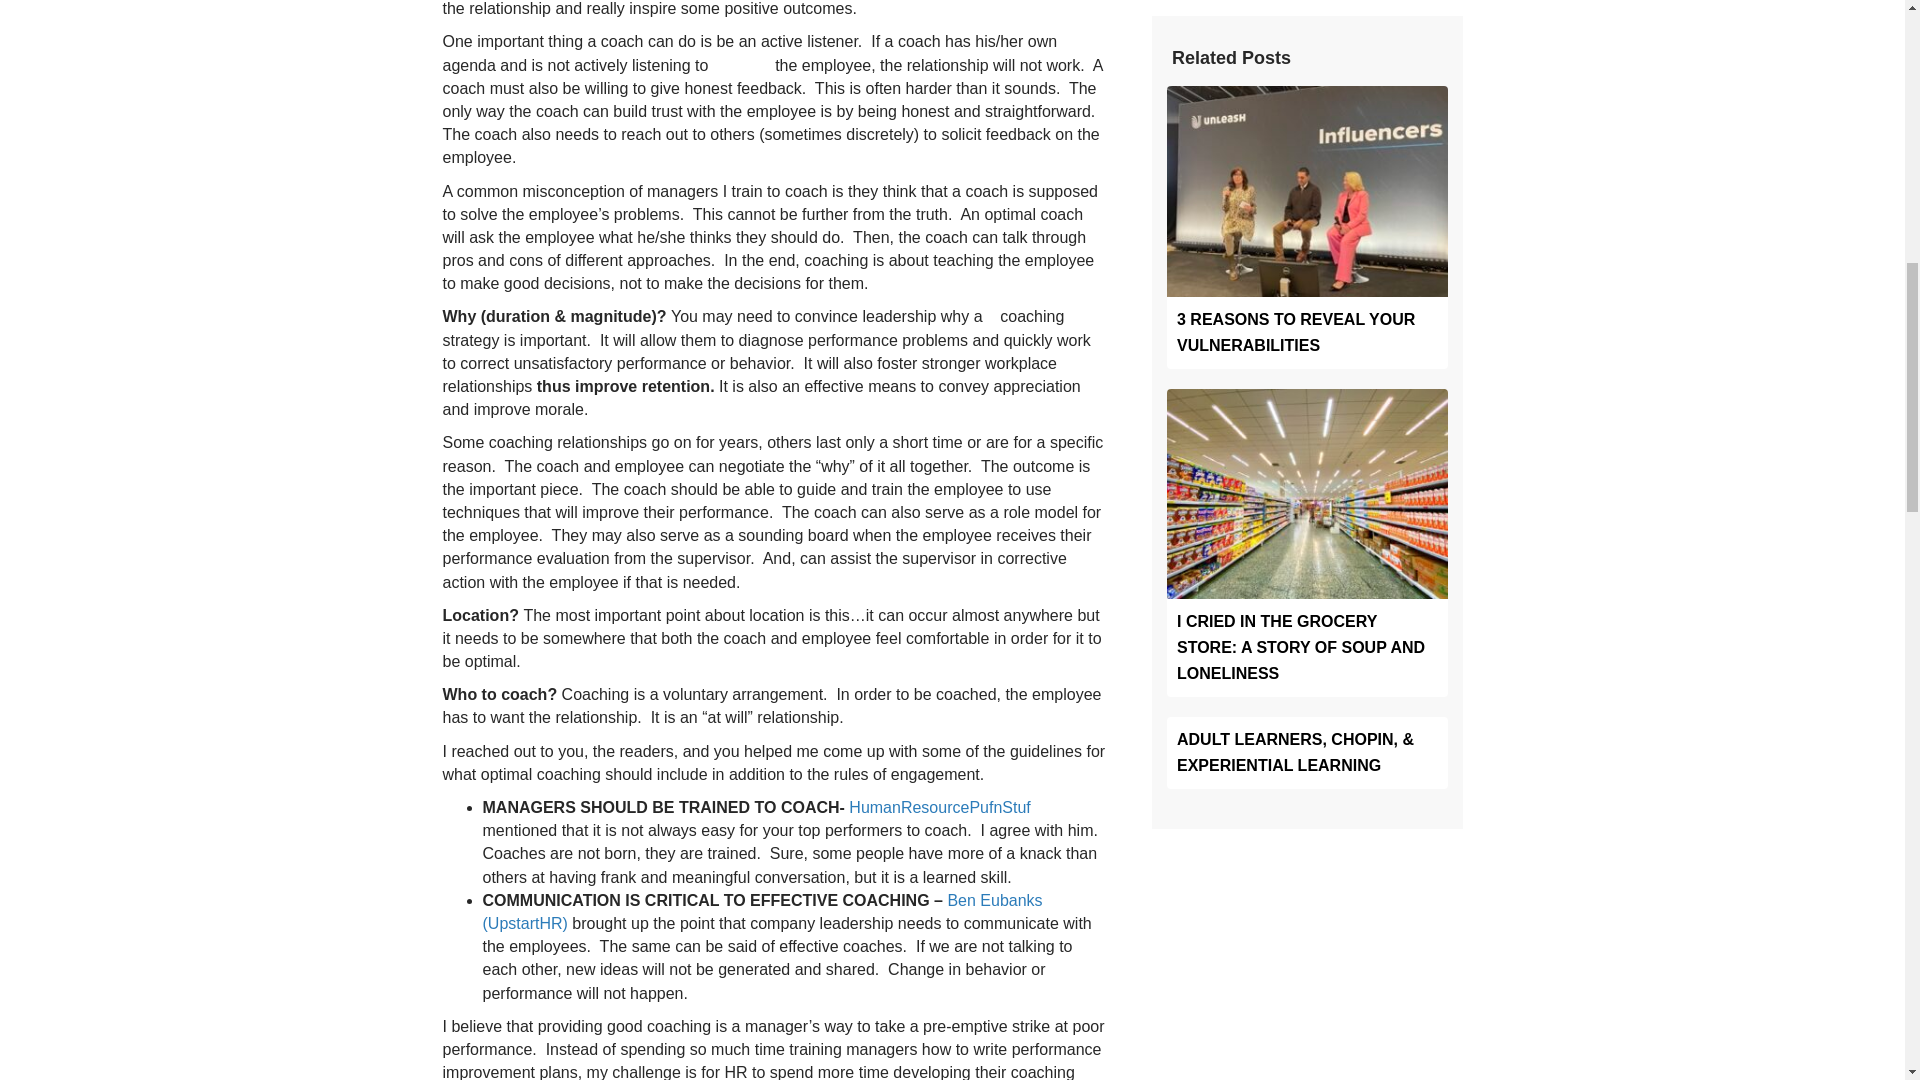 This screenshot has width=1920, height=1080. What do you see at coordinates (1307, 492) in the screenshot?
I see `I Cried in the Grocery Store: A Story of Soup and Loneliness` at bounding box center [1307, 492].